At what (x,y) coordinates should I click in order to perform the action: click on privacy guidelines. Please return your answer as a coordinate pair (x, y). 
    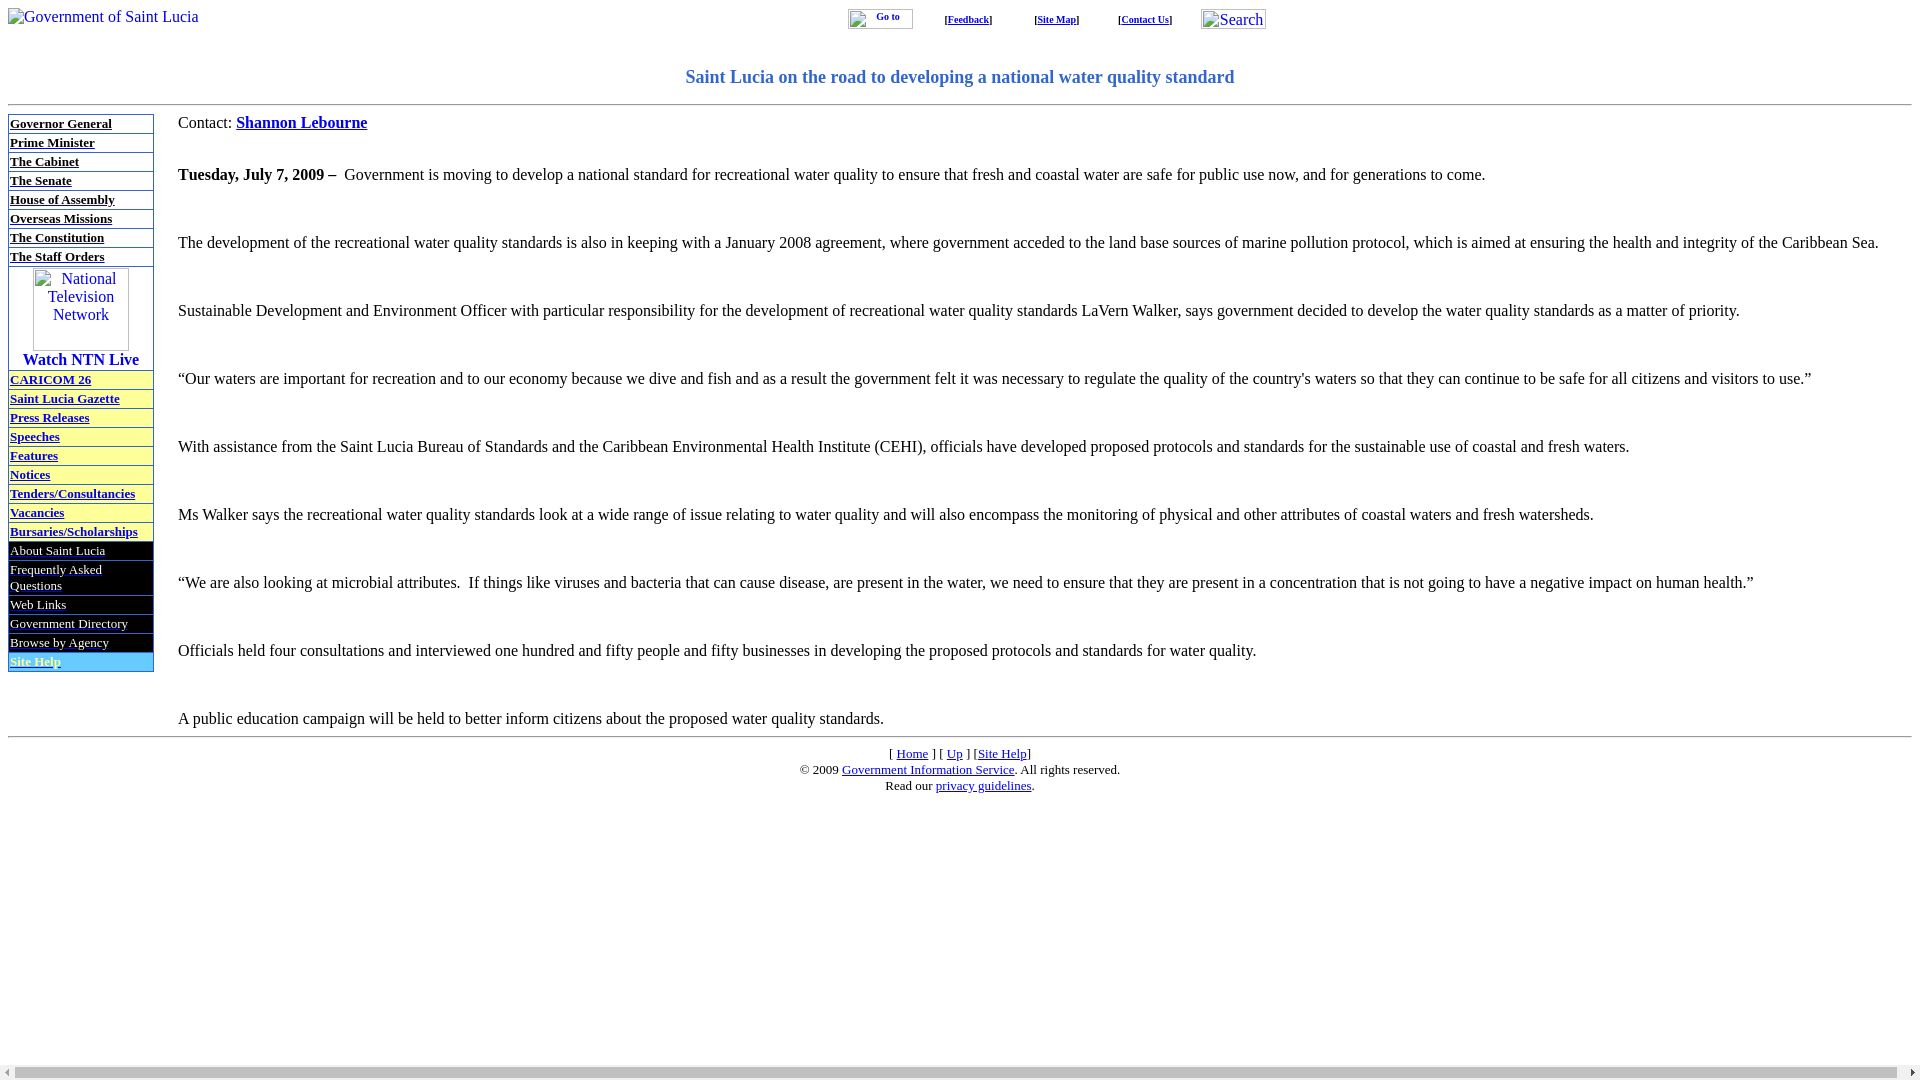
    Looking at the image, I should click on (984, 784).